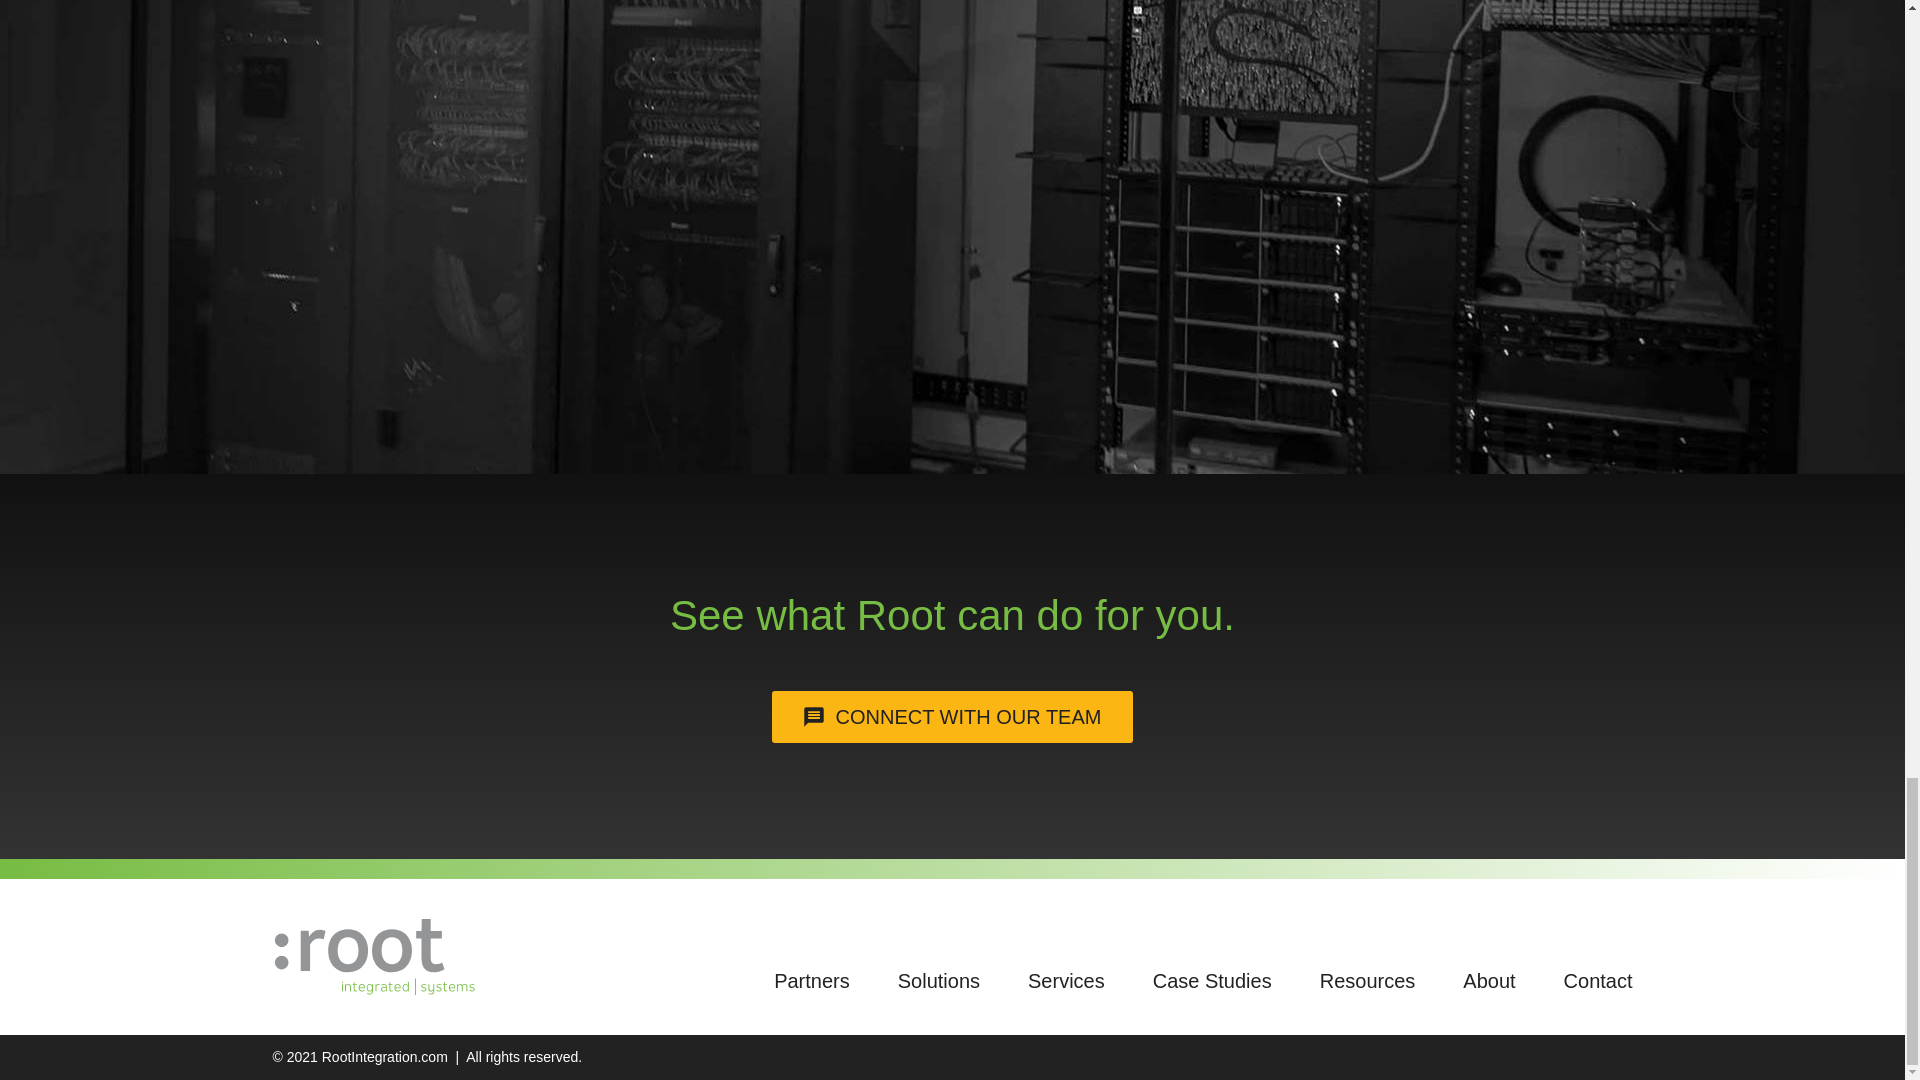  I want to click on Case Studies, so click(1212, 978).